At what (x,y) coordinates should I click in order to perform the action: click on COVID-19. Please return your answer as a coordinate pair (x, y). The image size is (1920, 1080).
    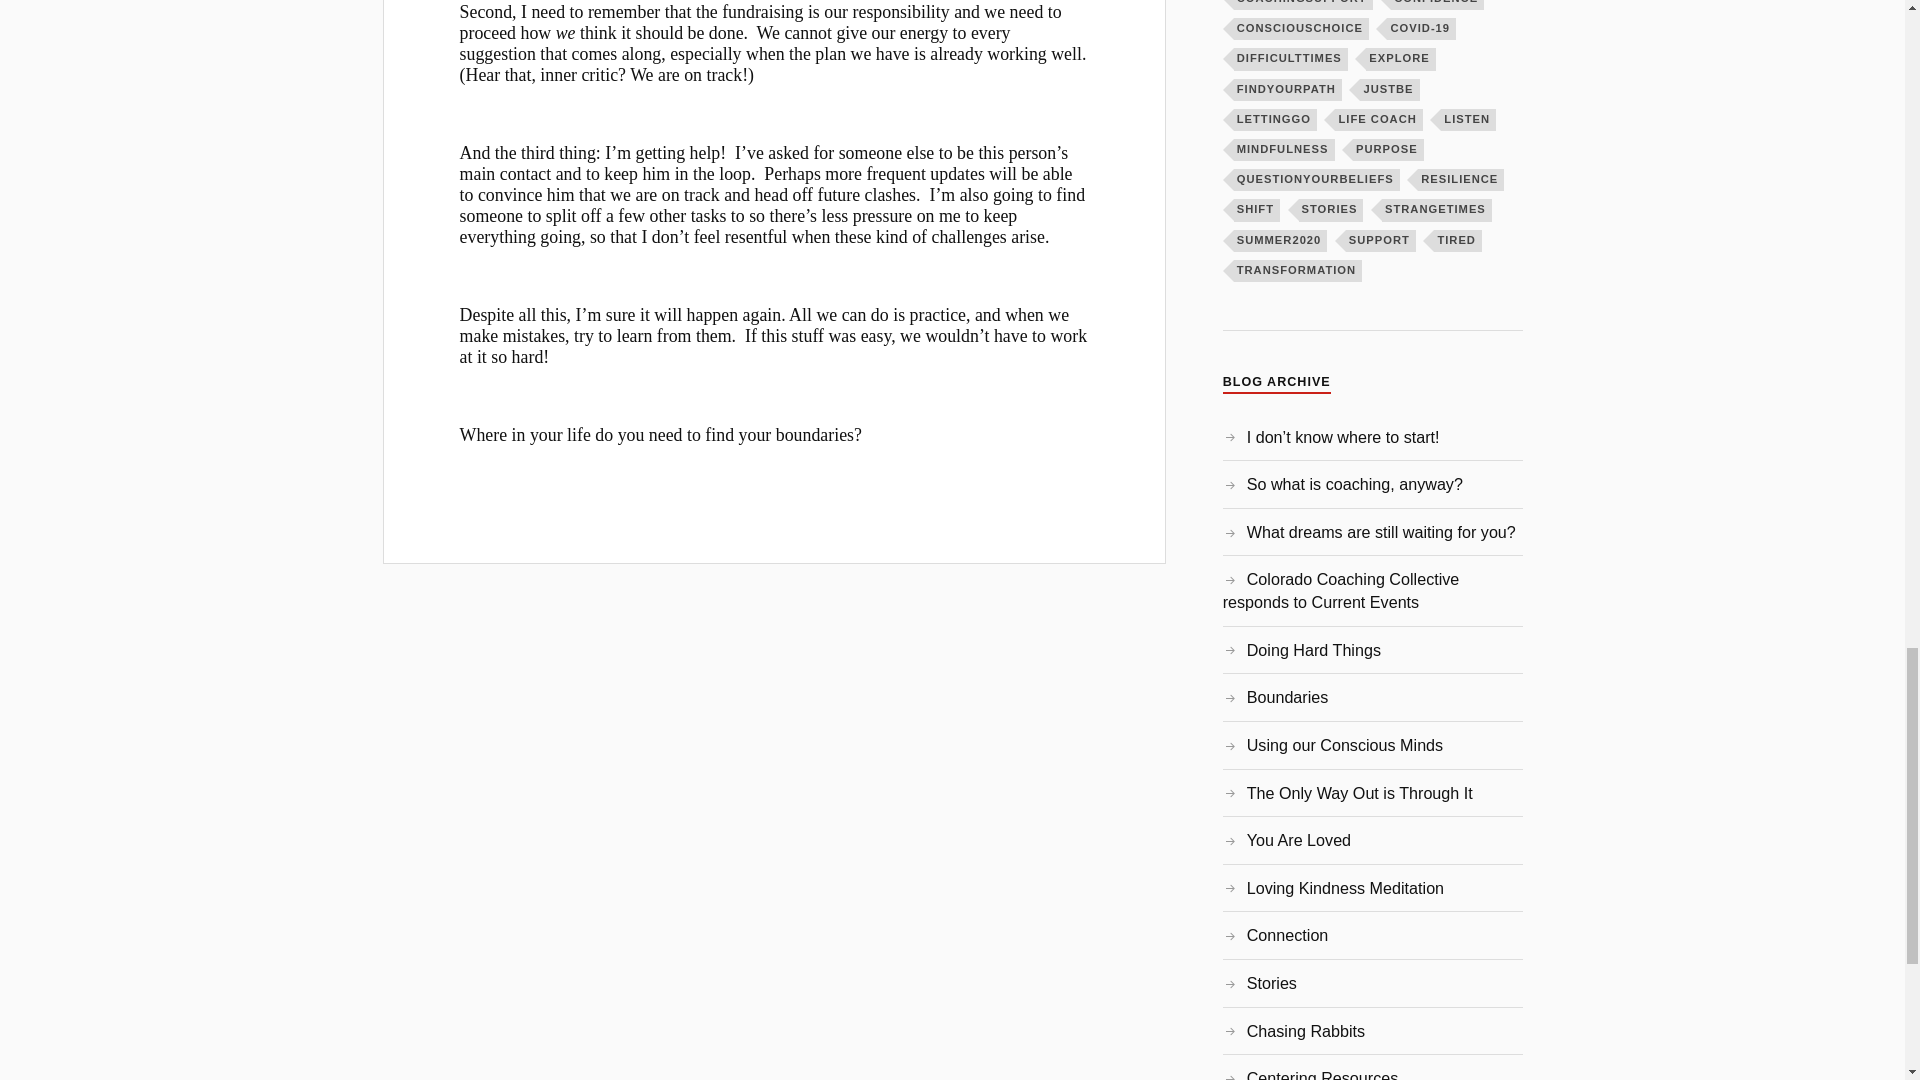
    Looking at the image, I should click on (1420, 28).